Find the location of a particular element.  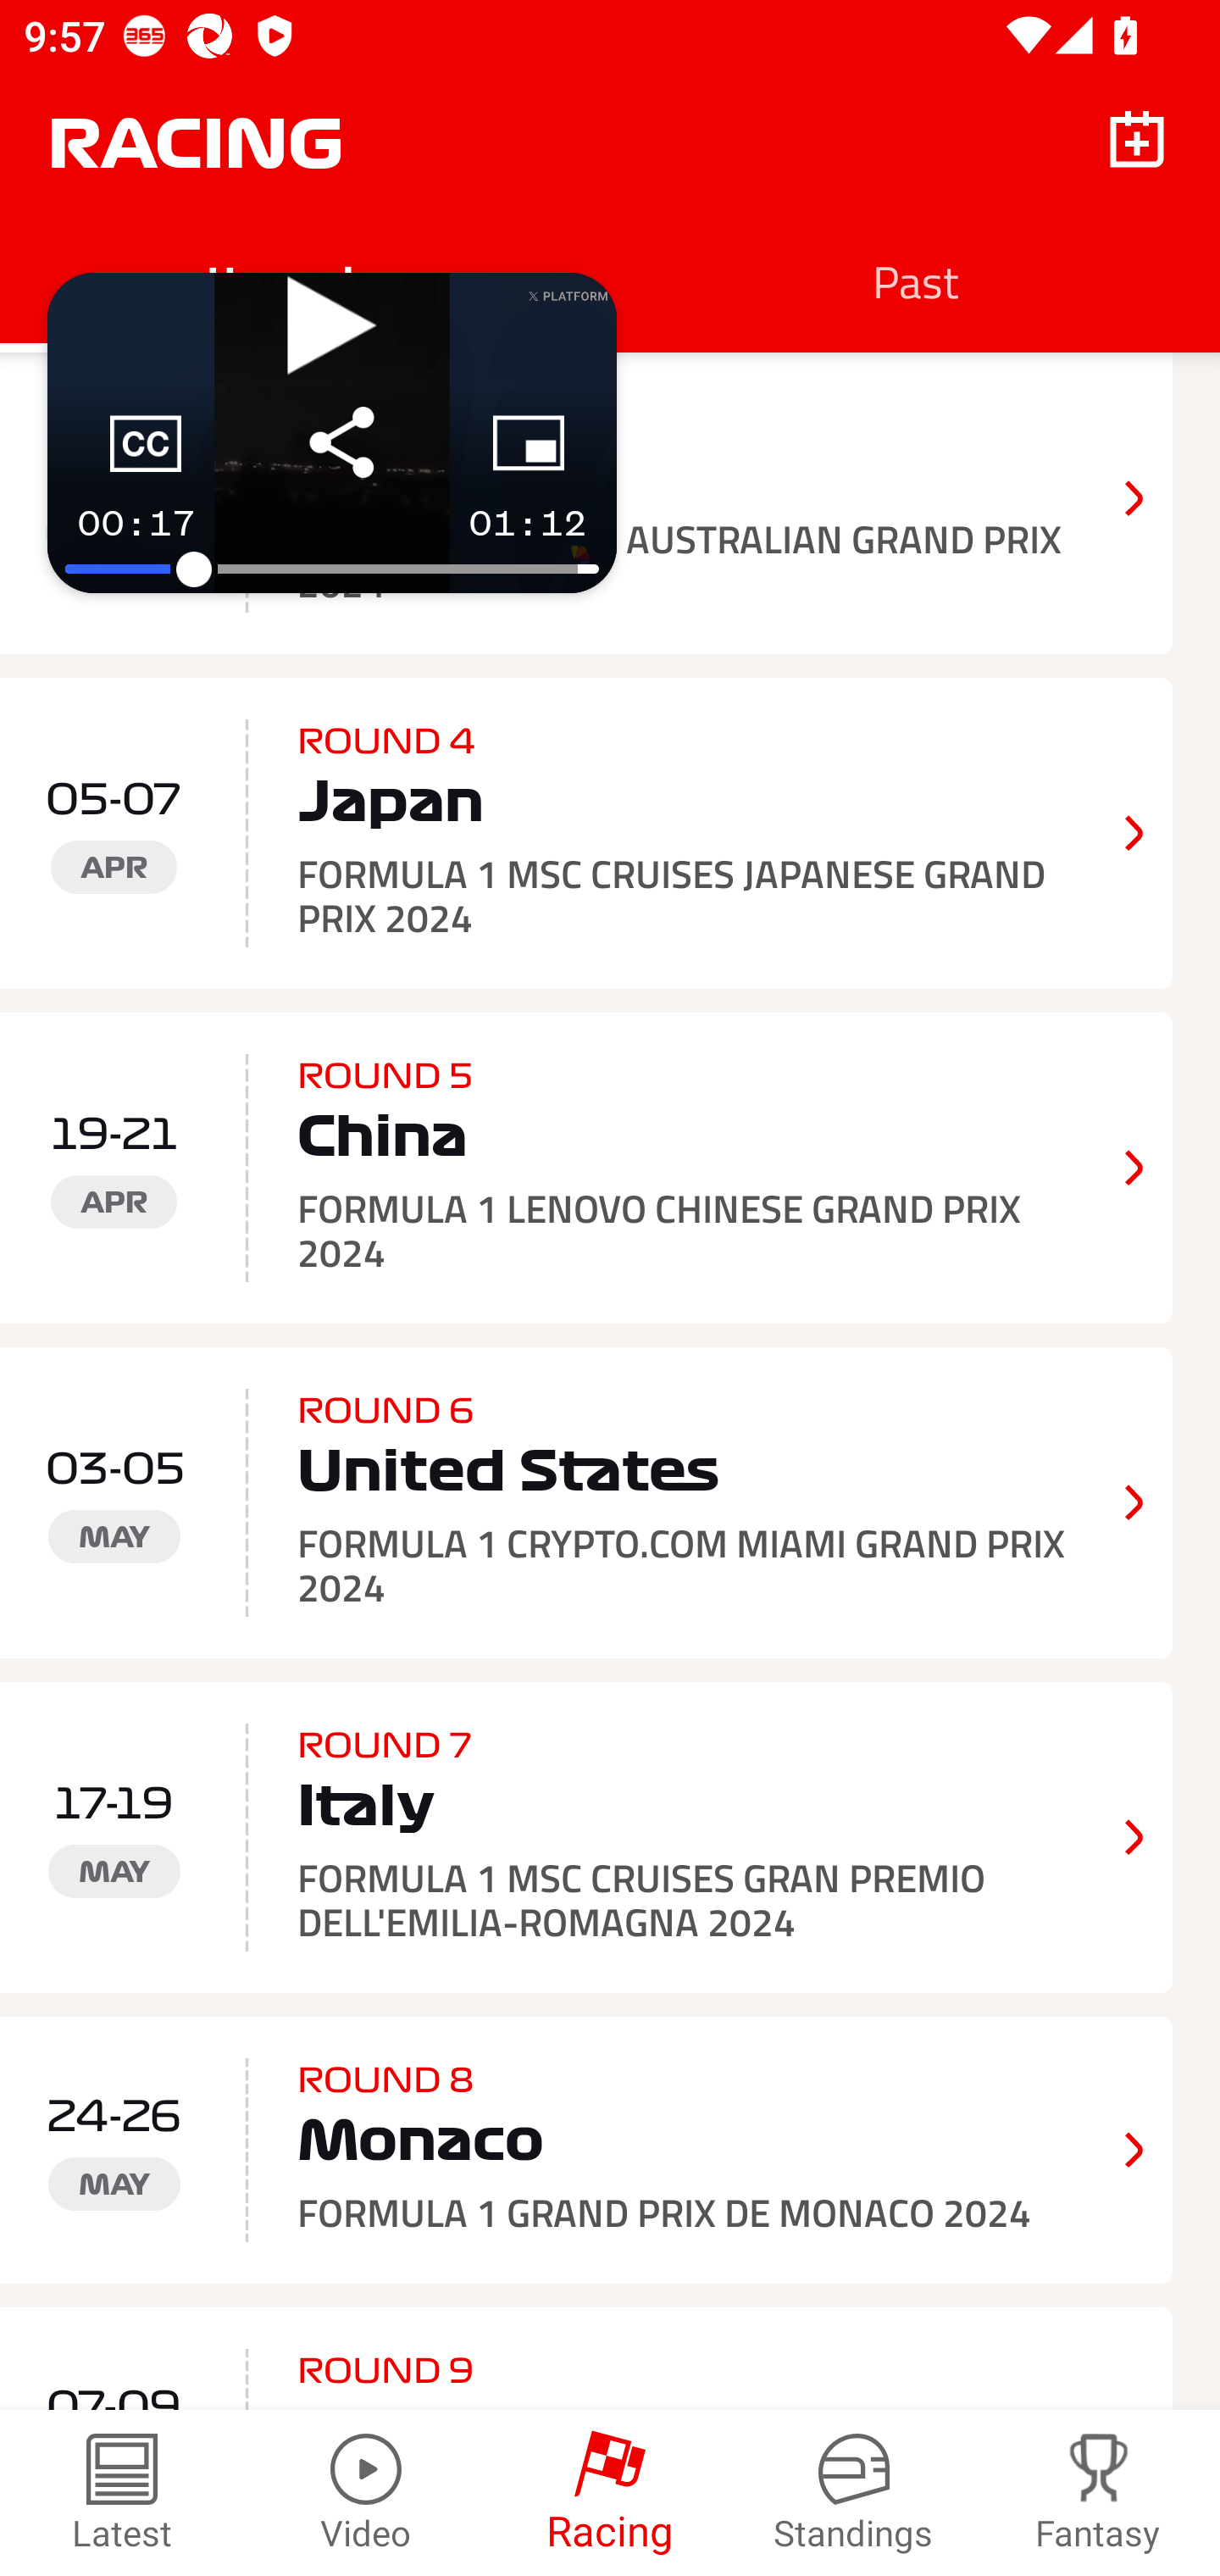

Latest is located at coordinates (122, 2493).